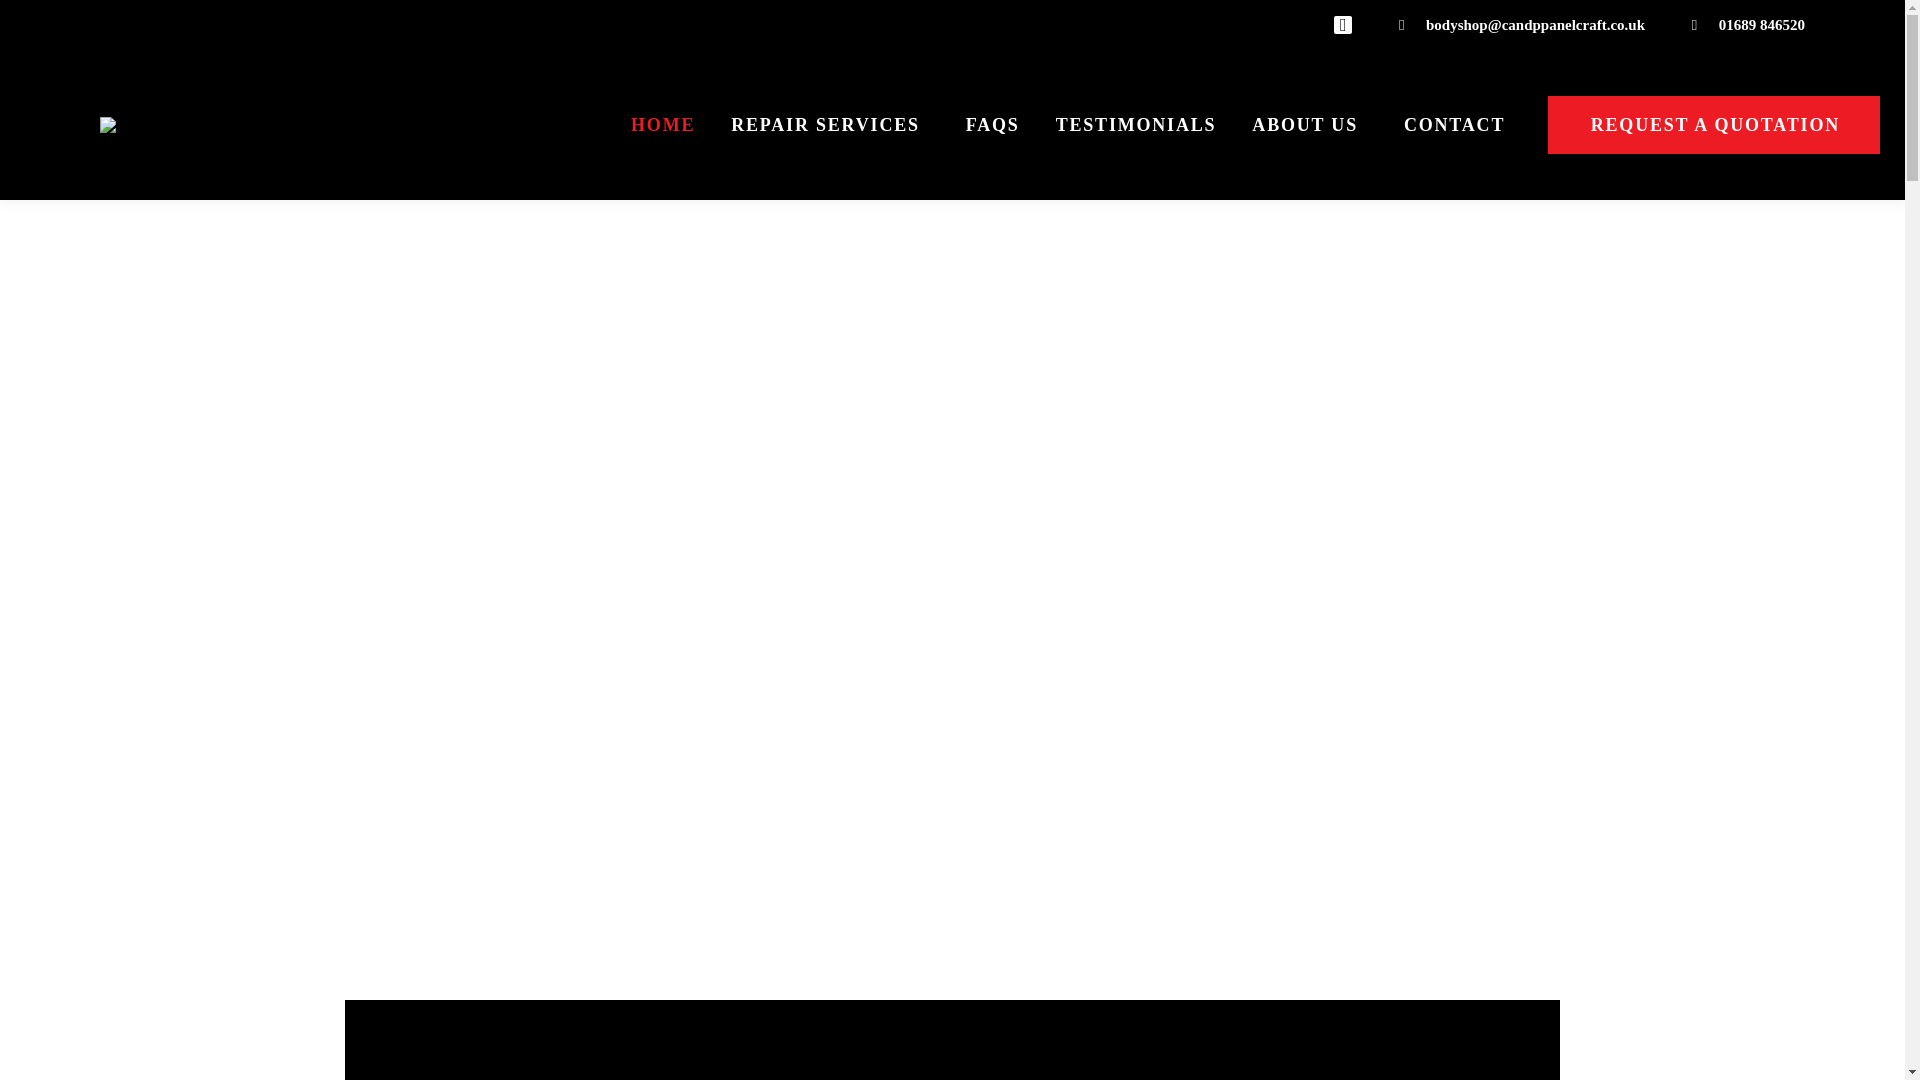 This screenshot has height=1080, width=1920. Describe the element at coordinates (830, 125) in the screenshot. I see `REPAIR SERVICES` at that location.